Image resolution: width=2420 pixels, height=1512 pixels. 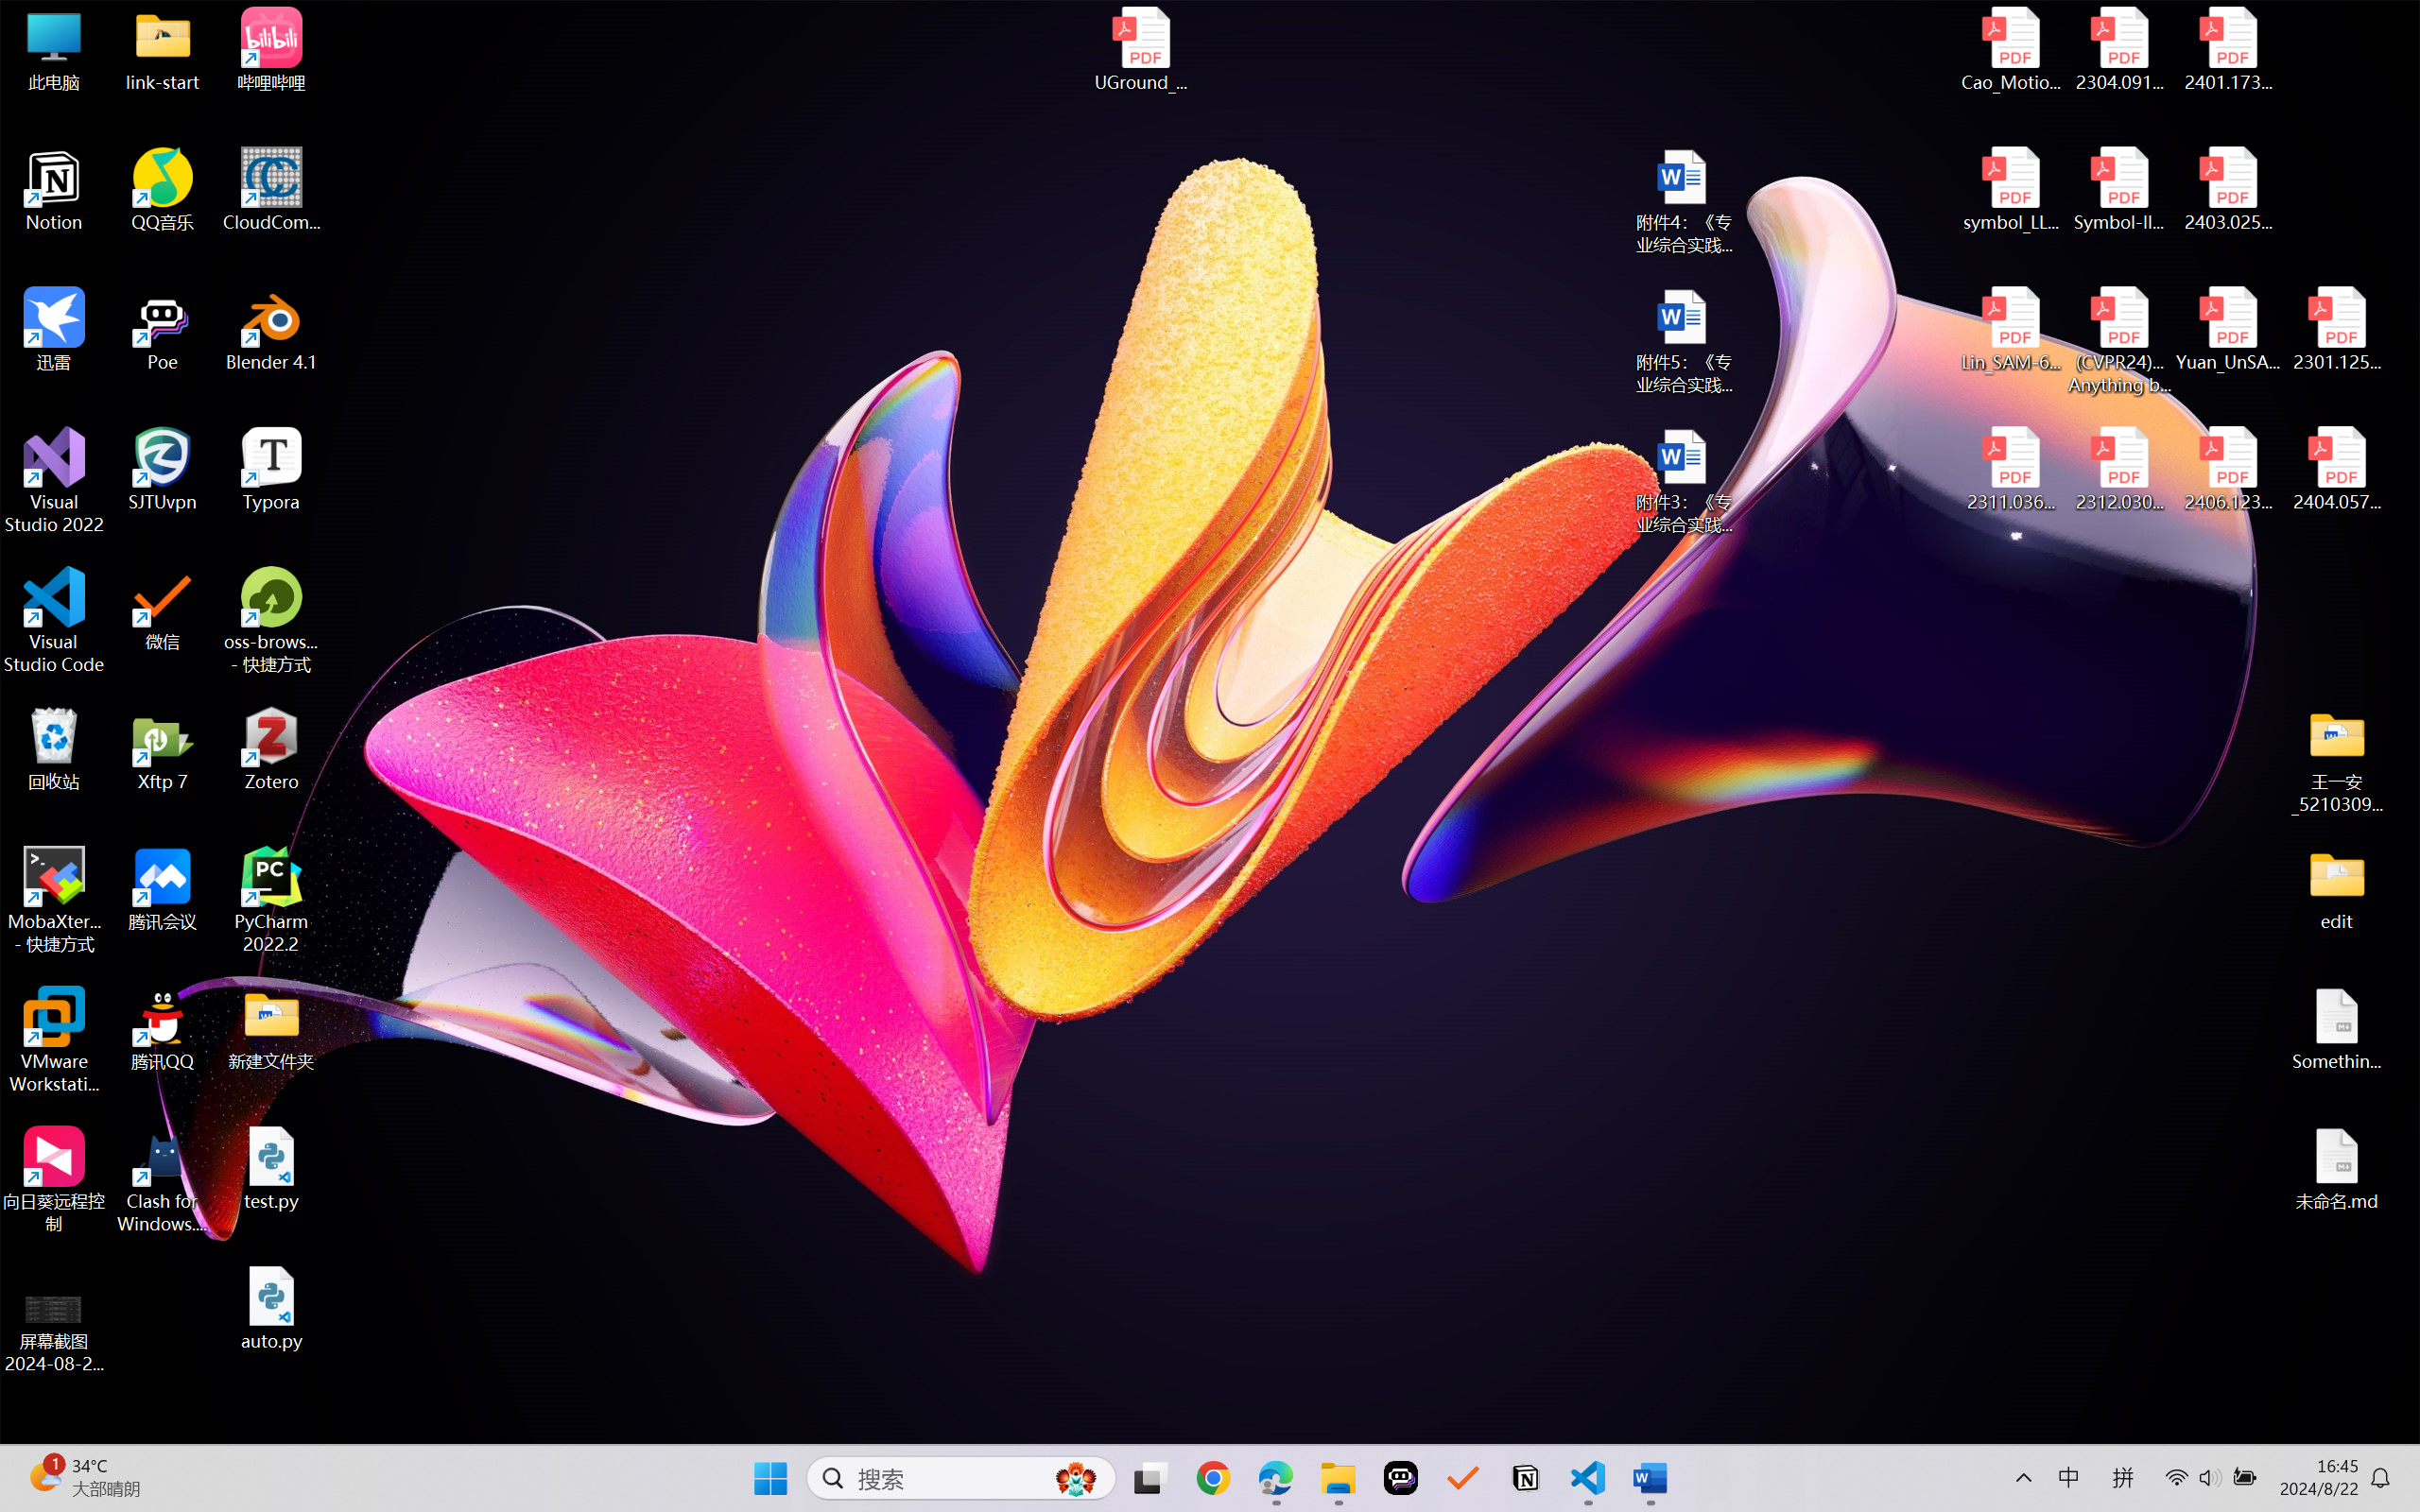 What do you see at coordinates (272, 190) in the screenshot?
I see `CloudCompare` at bounding box center [272, 190].